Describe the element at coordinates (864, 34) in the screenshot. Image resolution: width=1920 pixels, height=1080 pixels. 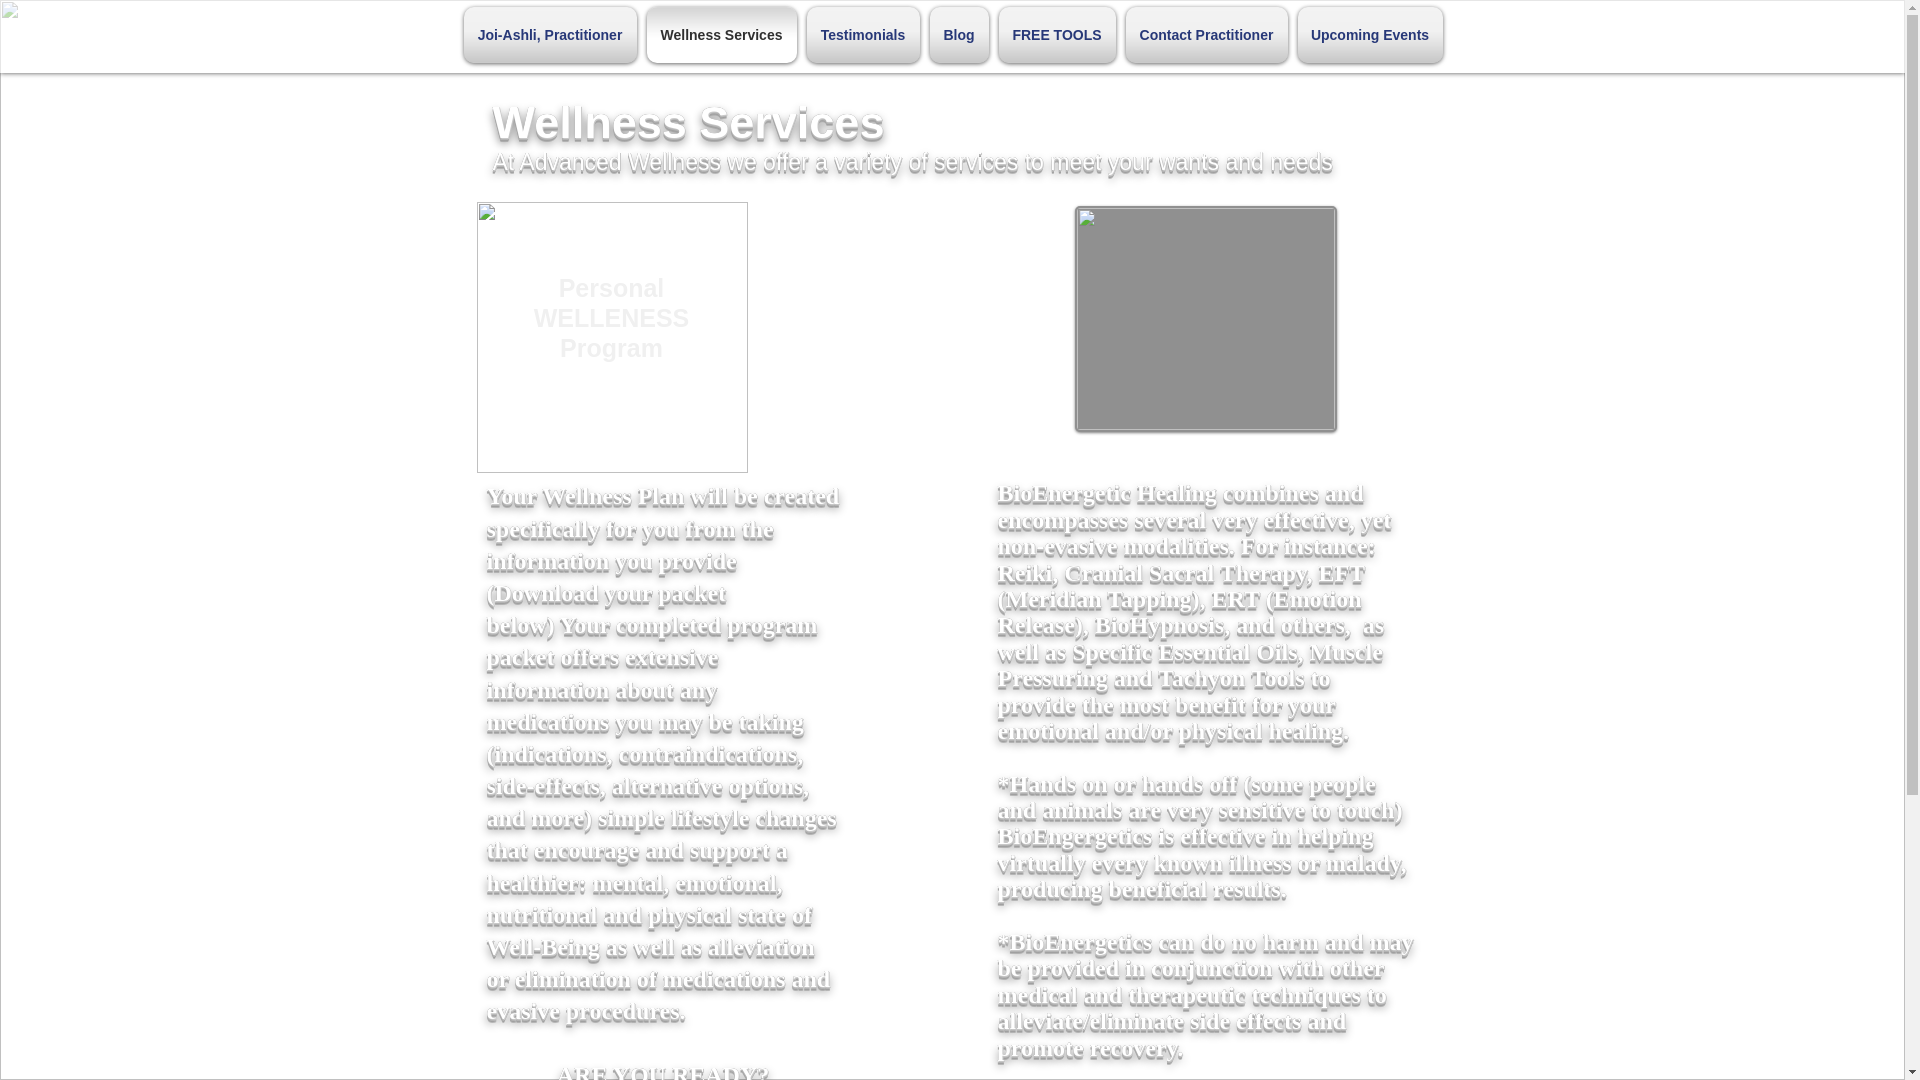
I see `Testimonials` at that location.